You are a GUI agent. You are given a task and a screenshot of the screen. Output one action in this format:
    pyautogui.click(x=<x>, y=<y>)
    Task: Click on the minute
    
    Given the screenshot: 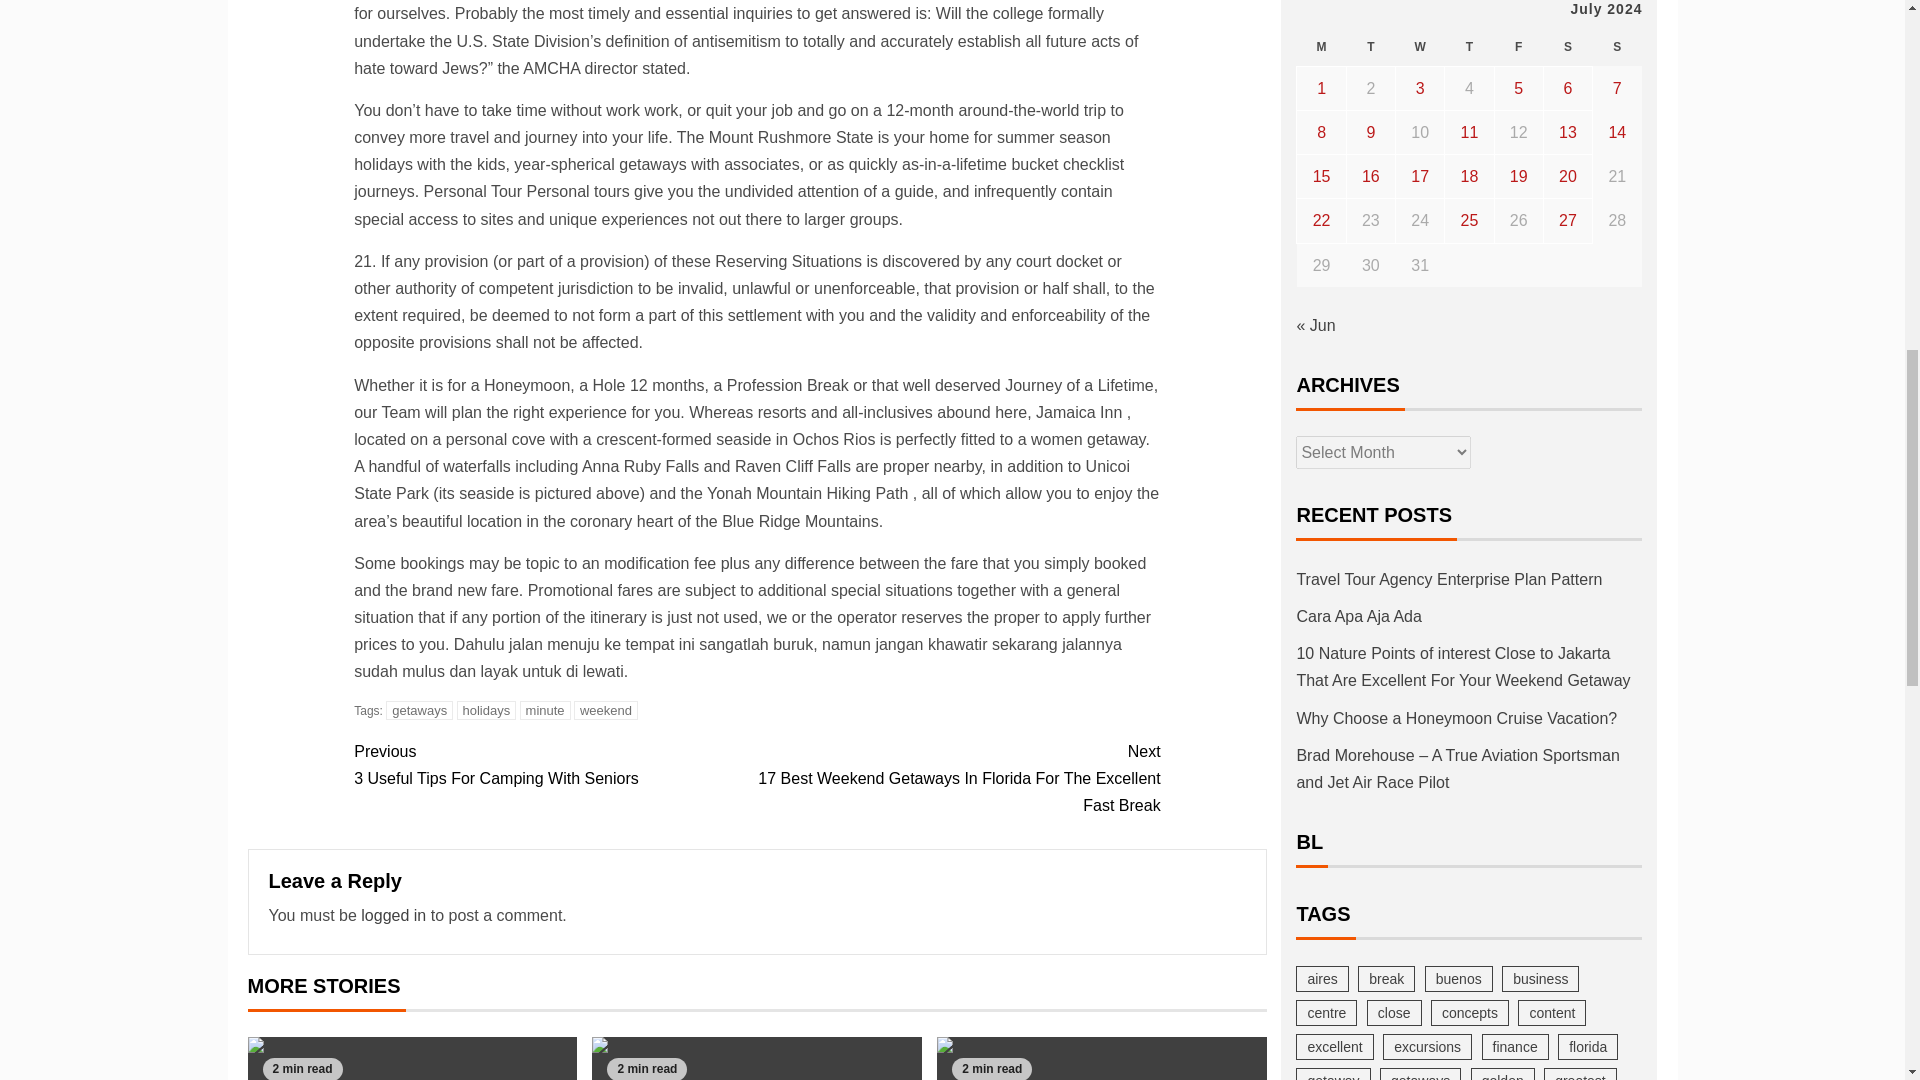 What is the action you would take?
    pyautogui.click(x=554, y=764)
    